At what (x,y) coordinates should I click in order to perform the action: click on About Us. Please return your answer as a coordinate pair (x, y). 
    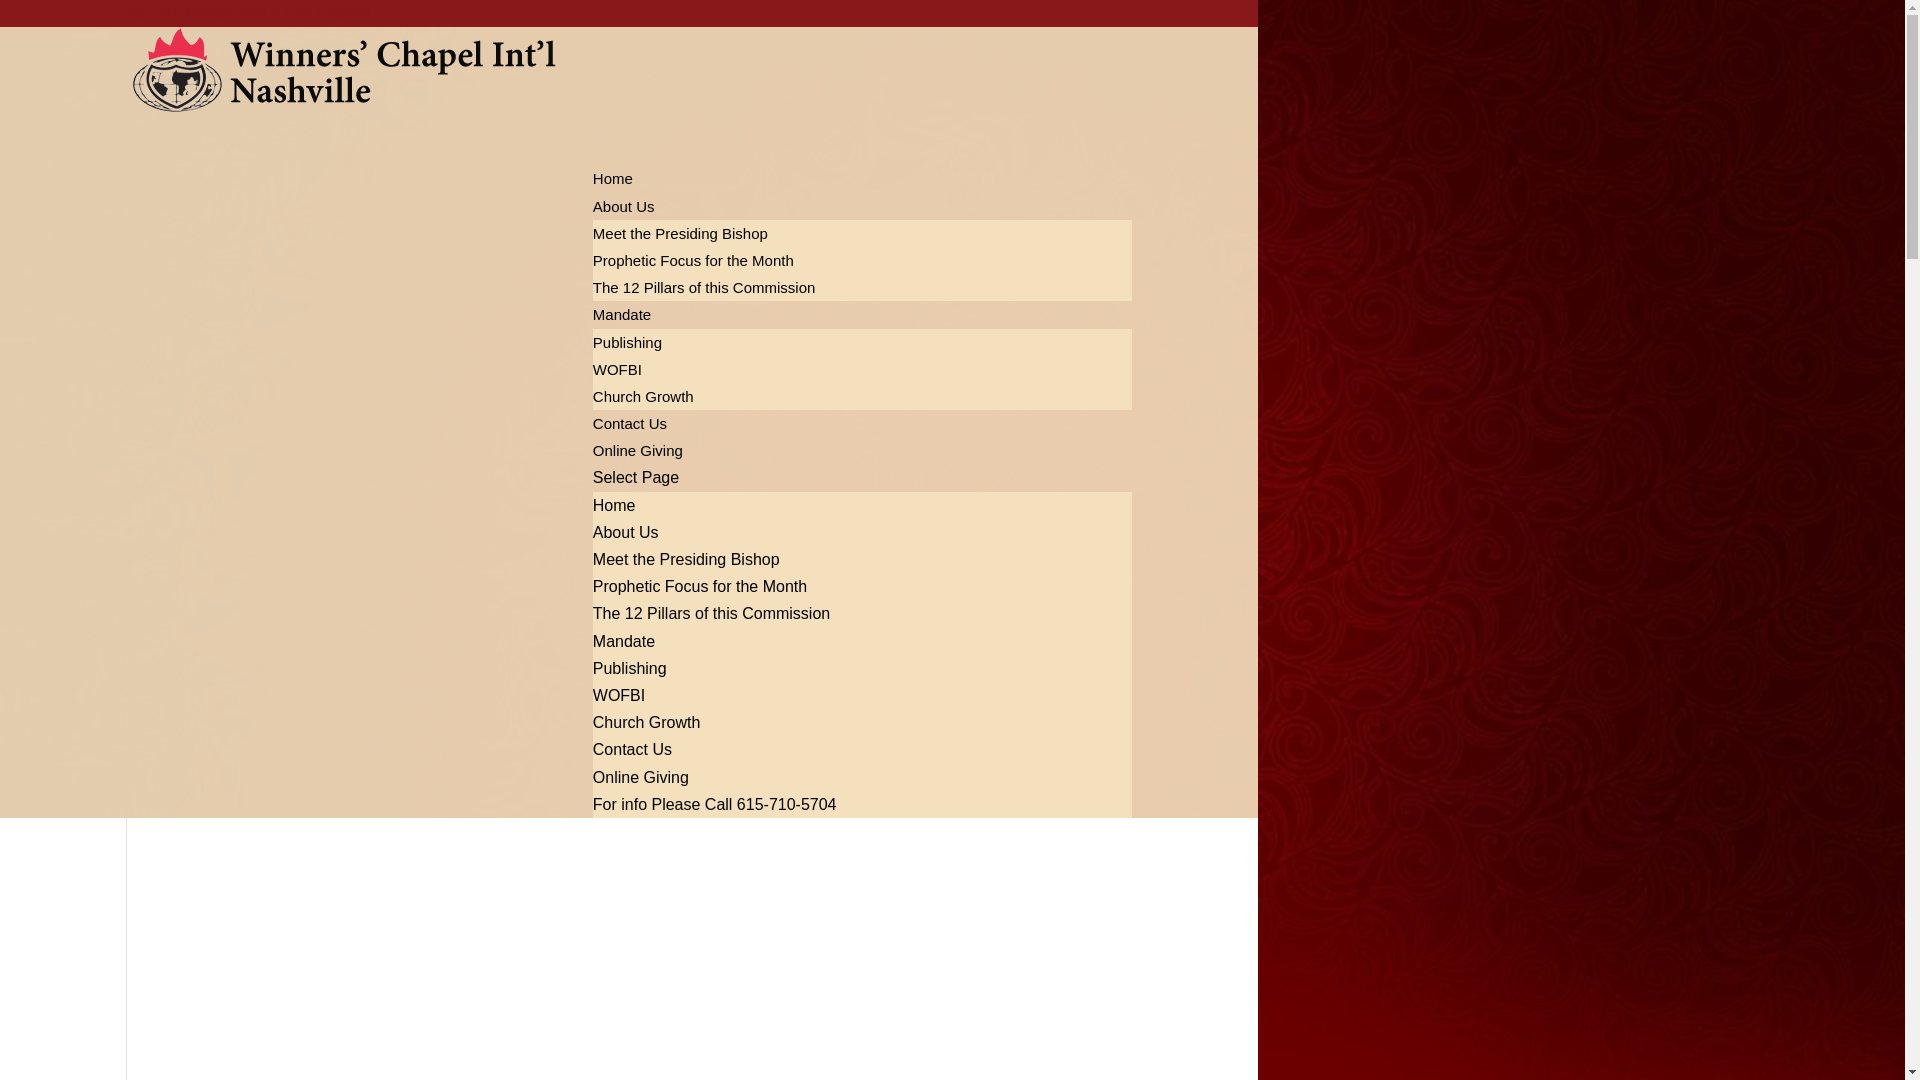
    Looking at the image, I should click on (626, 532).